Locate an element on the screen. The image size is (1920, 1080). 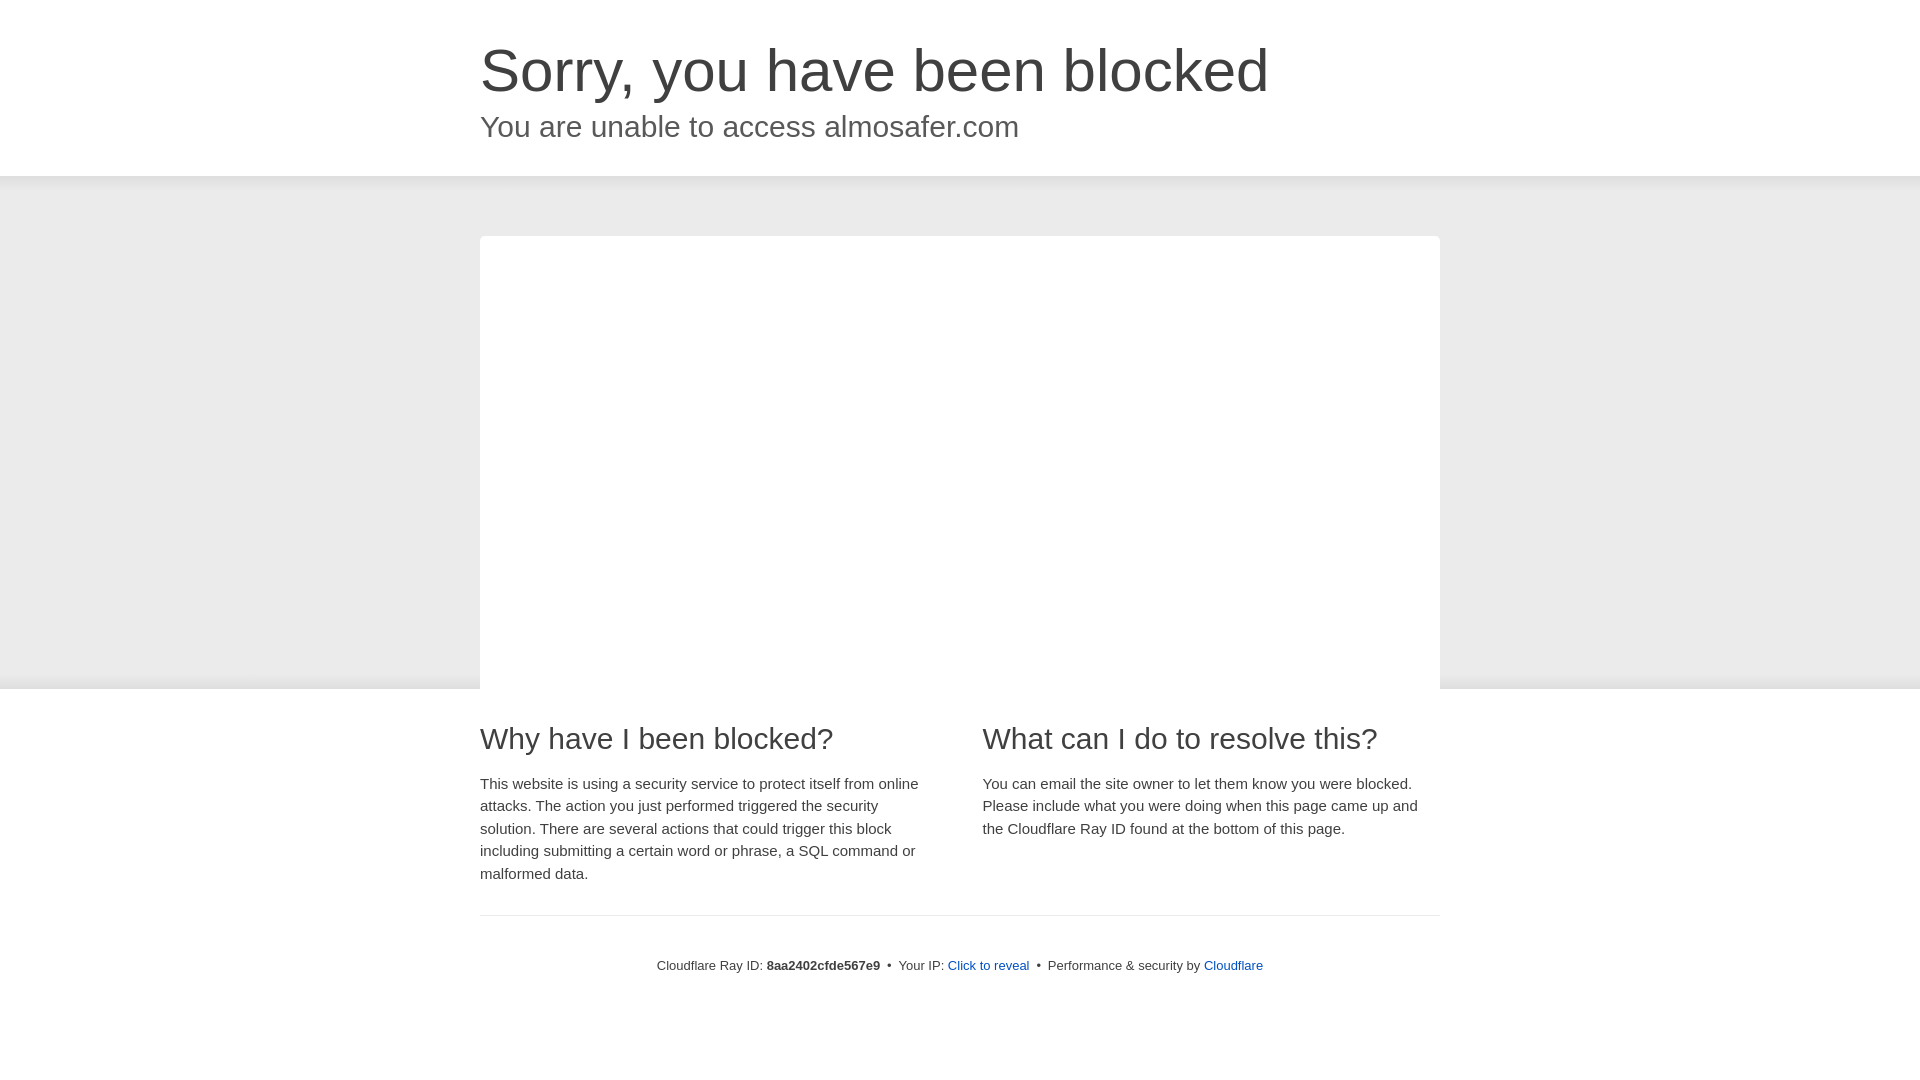
Cloudflare is located at coordinates (1233, 965).